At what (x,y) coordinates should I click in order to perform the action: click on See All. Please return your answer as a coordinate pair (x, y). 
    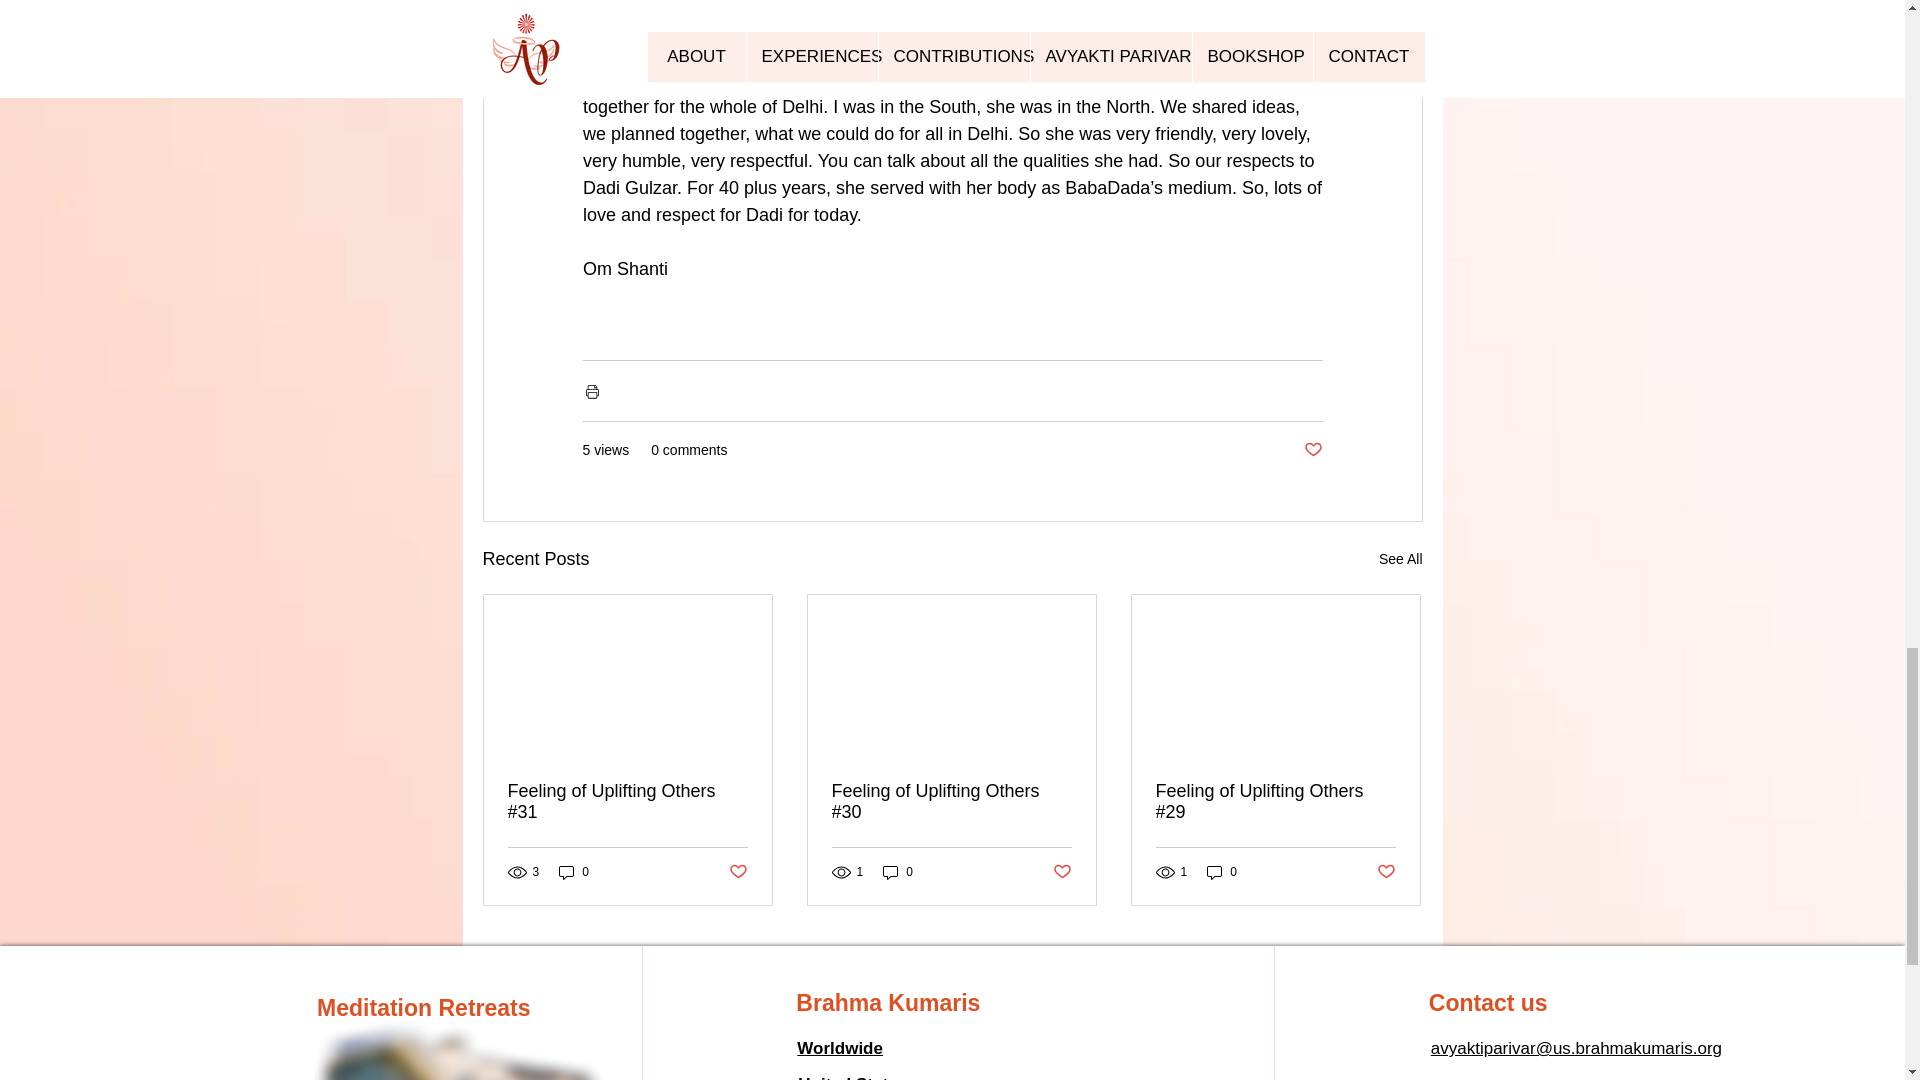
    Looking at the image, I should click on (1400, 559).